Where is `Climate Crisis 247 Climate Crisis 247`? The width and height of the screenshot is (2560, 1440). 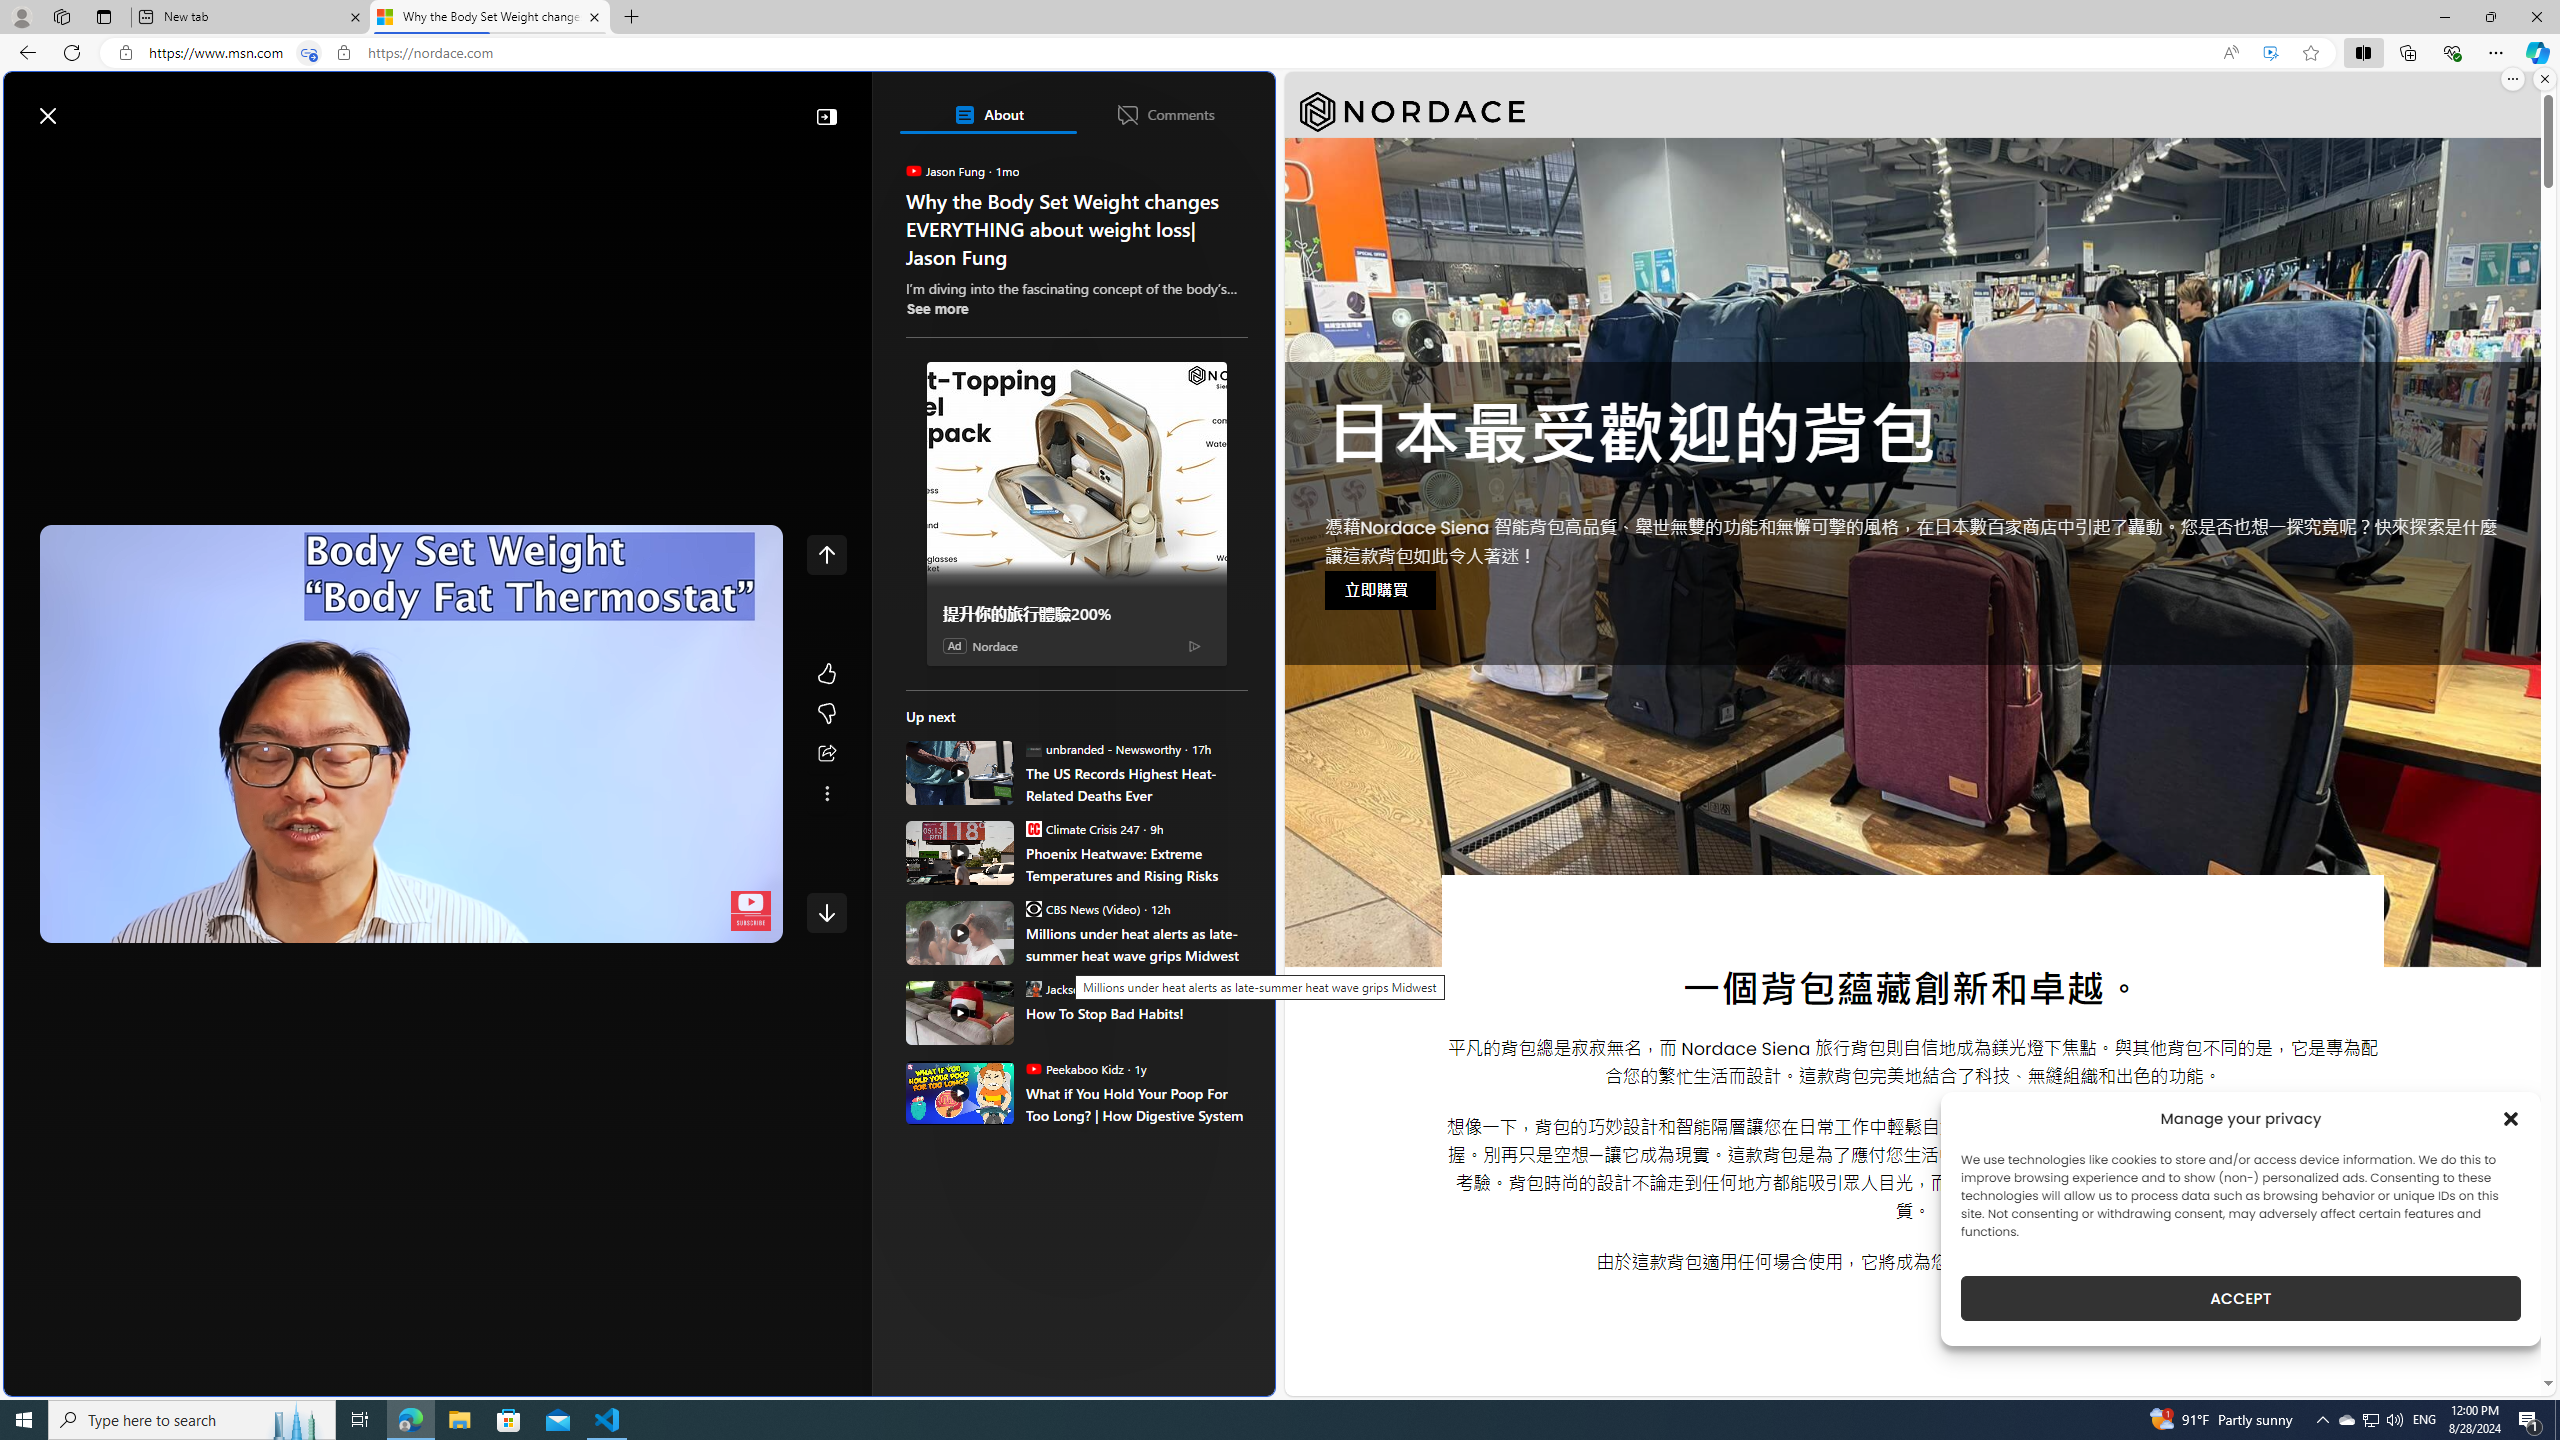
Climate Crisis 247 Climate Crisis 247 is located at coordinates (1082, 828).